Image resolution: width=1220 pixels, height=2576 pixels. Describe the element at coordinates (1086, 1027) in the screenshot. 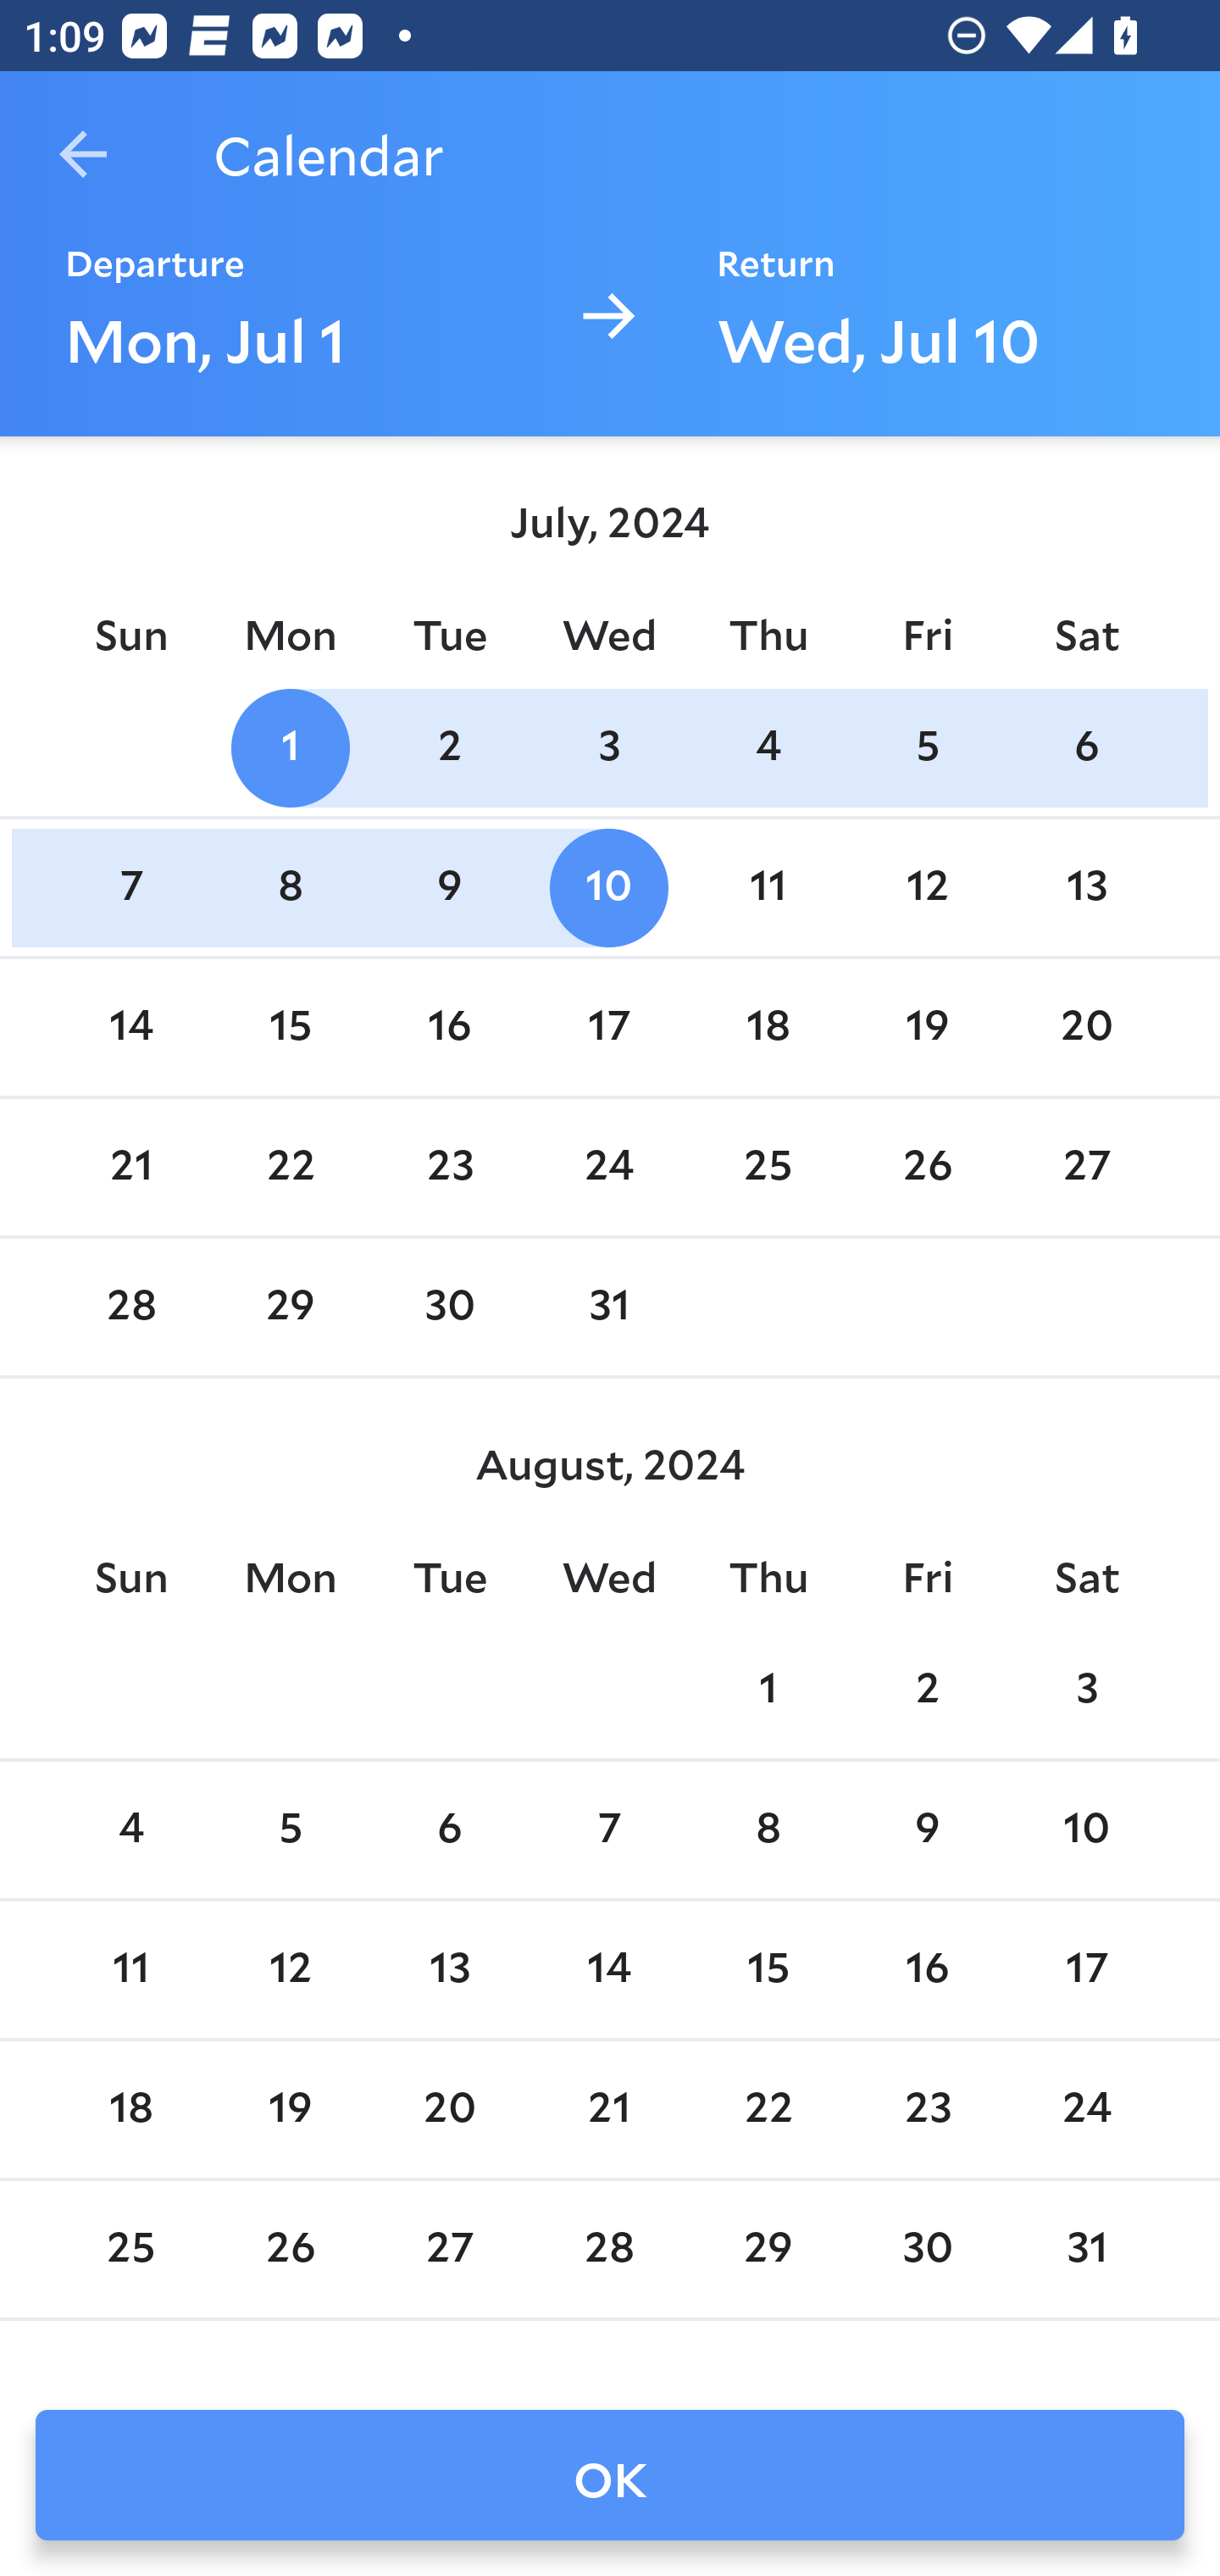

I see `20` at that location.